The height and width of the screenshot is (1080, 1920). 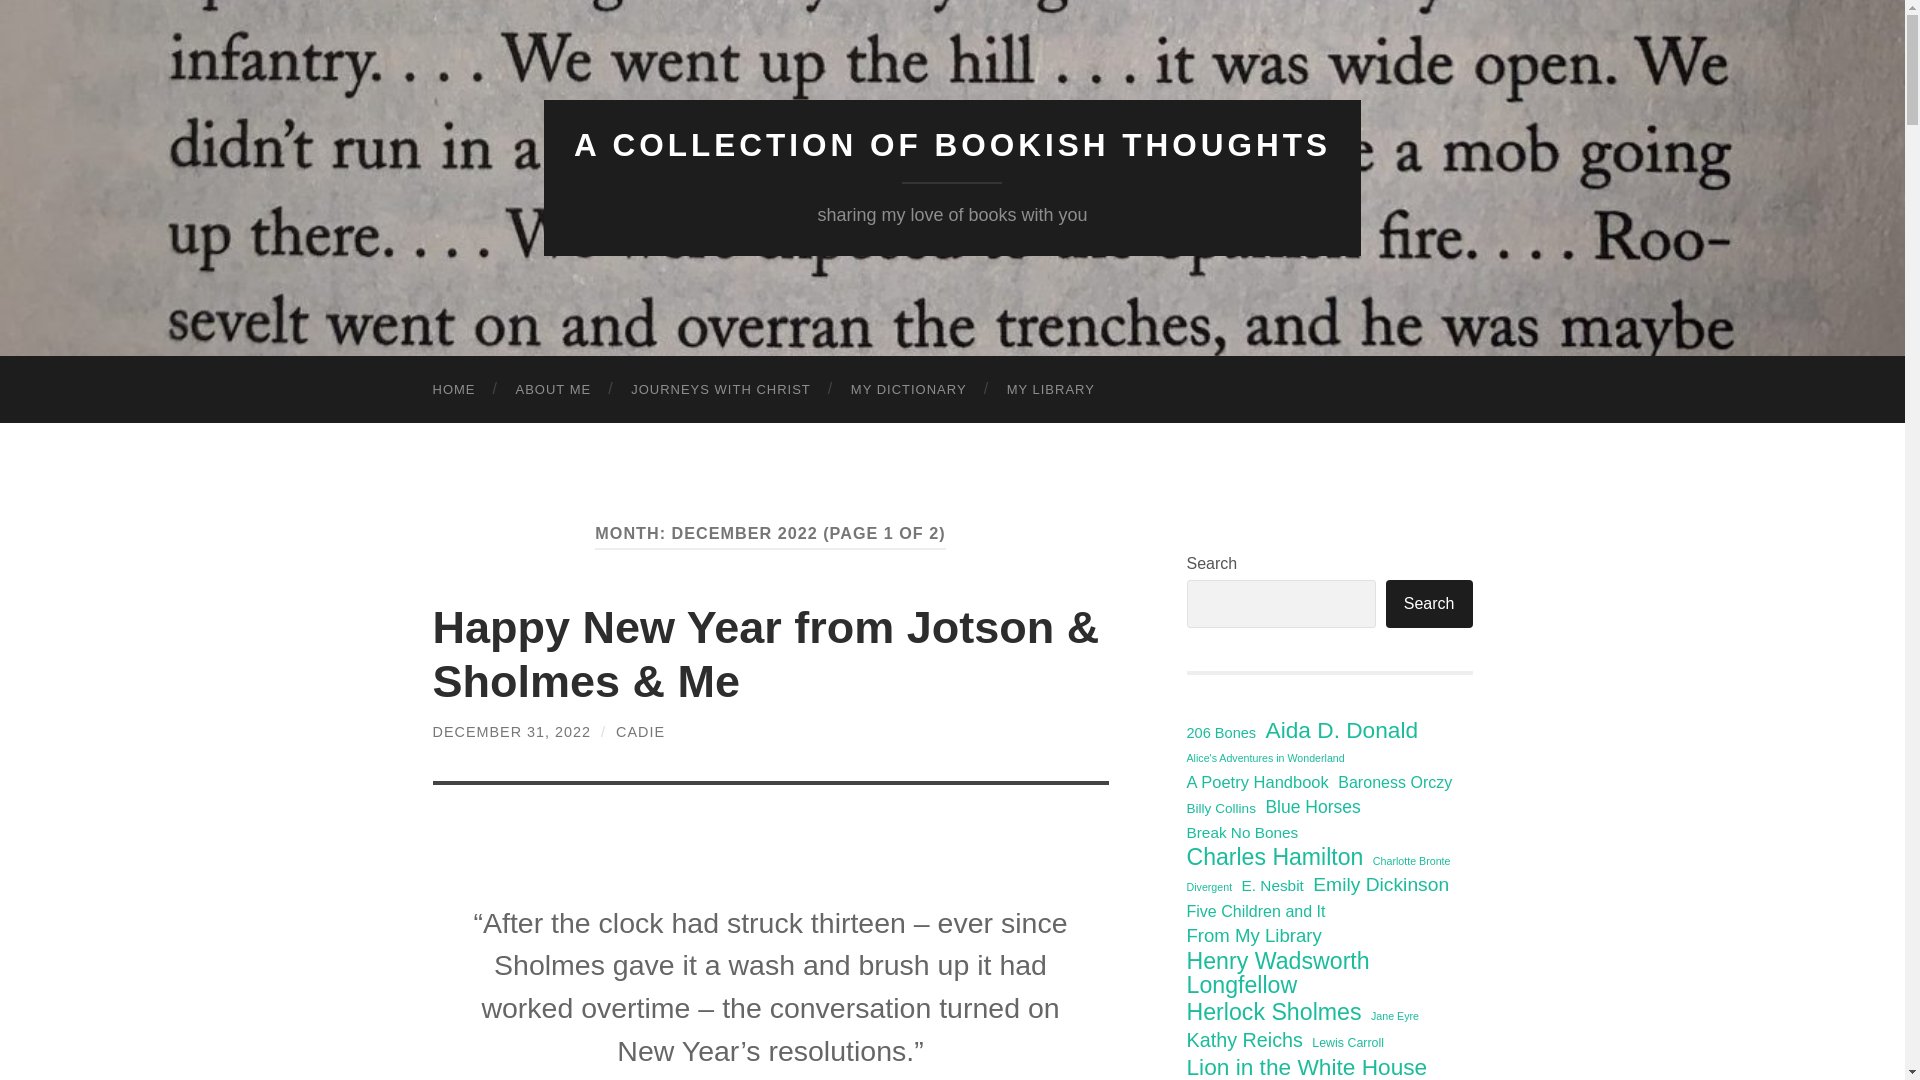 What do you see at coordinates (554, 390) in the screenshot?
I see `ABOUT ME` at bounding box center [554, 390].